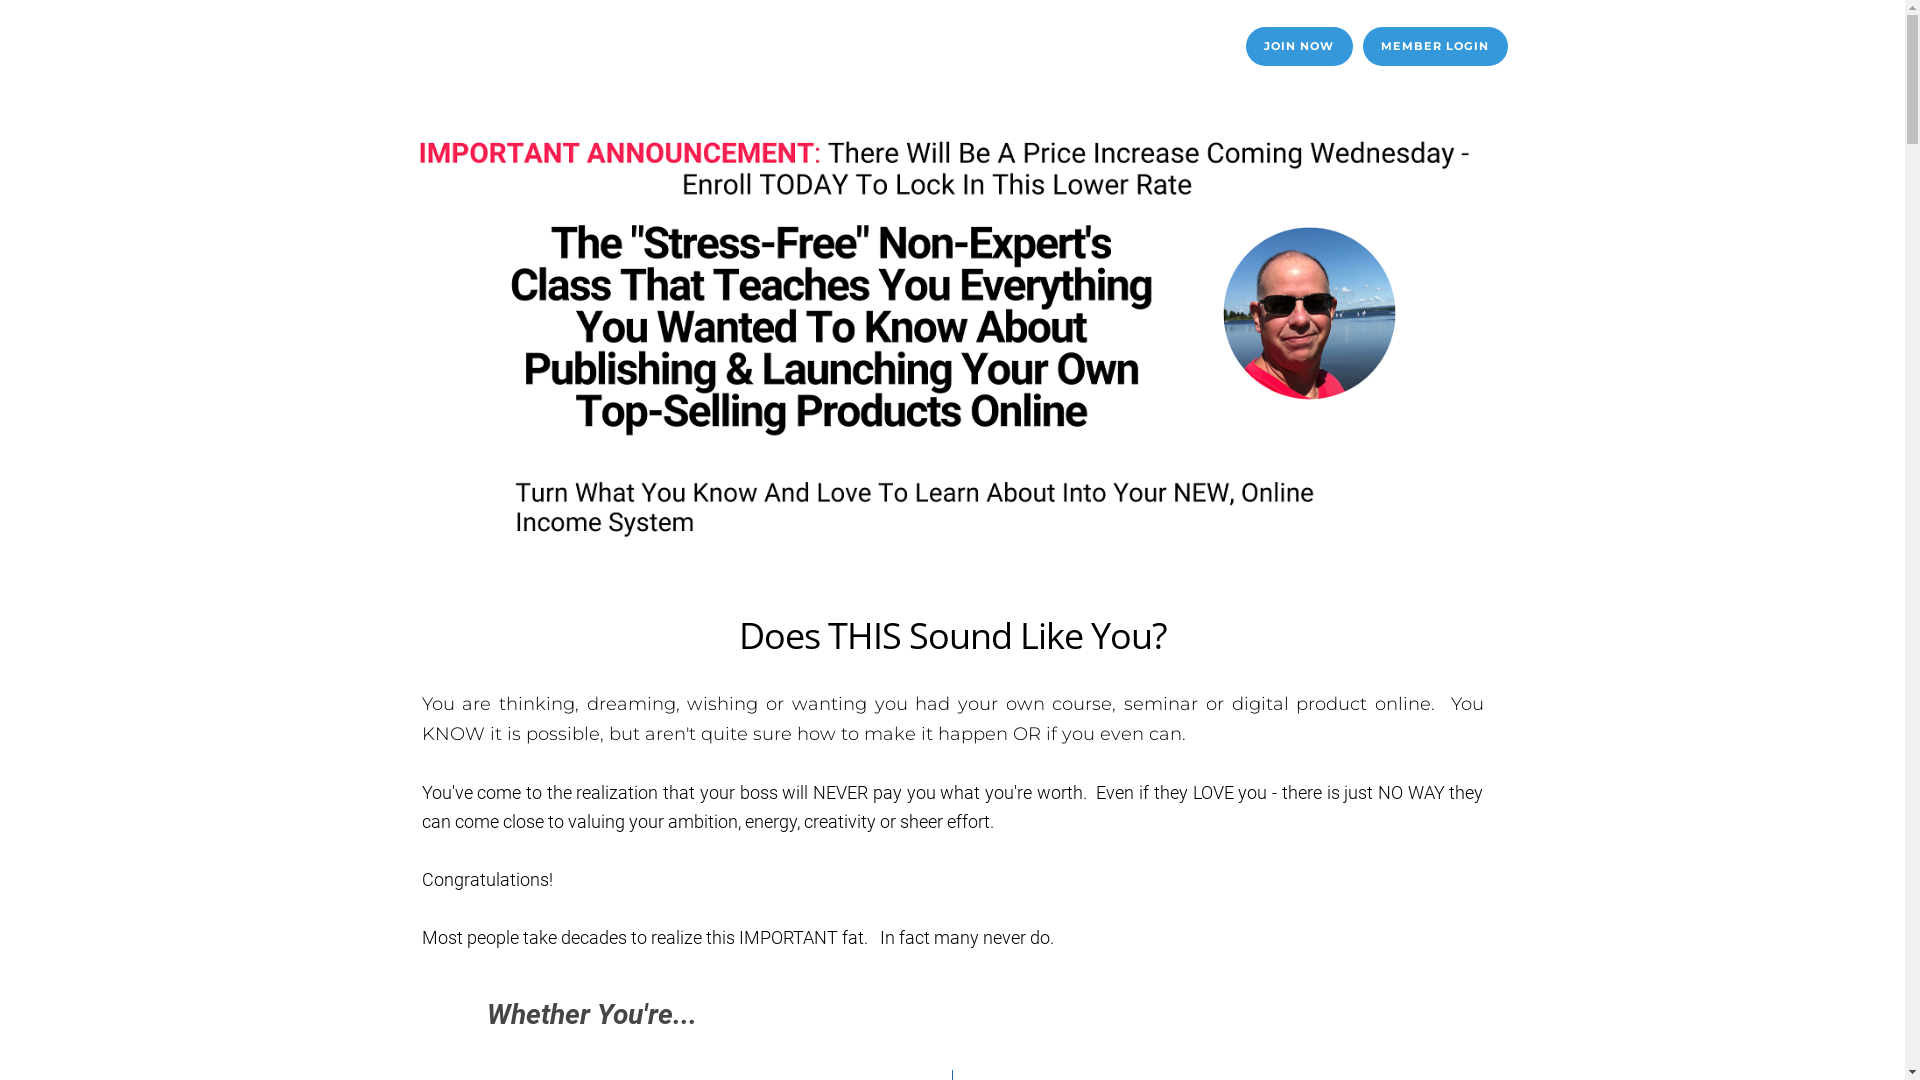  I want to click on JOIN NOW, so click(1300, 46).